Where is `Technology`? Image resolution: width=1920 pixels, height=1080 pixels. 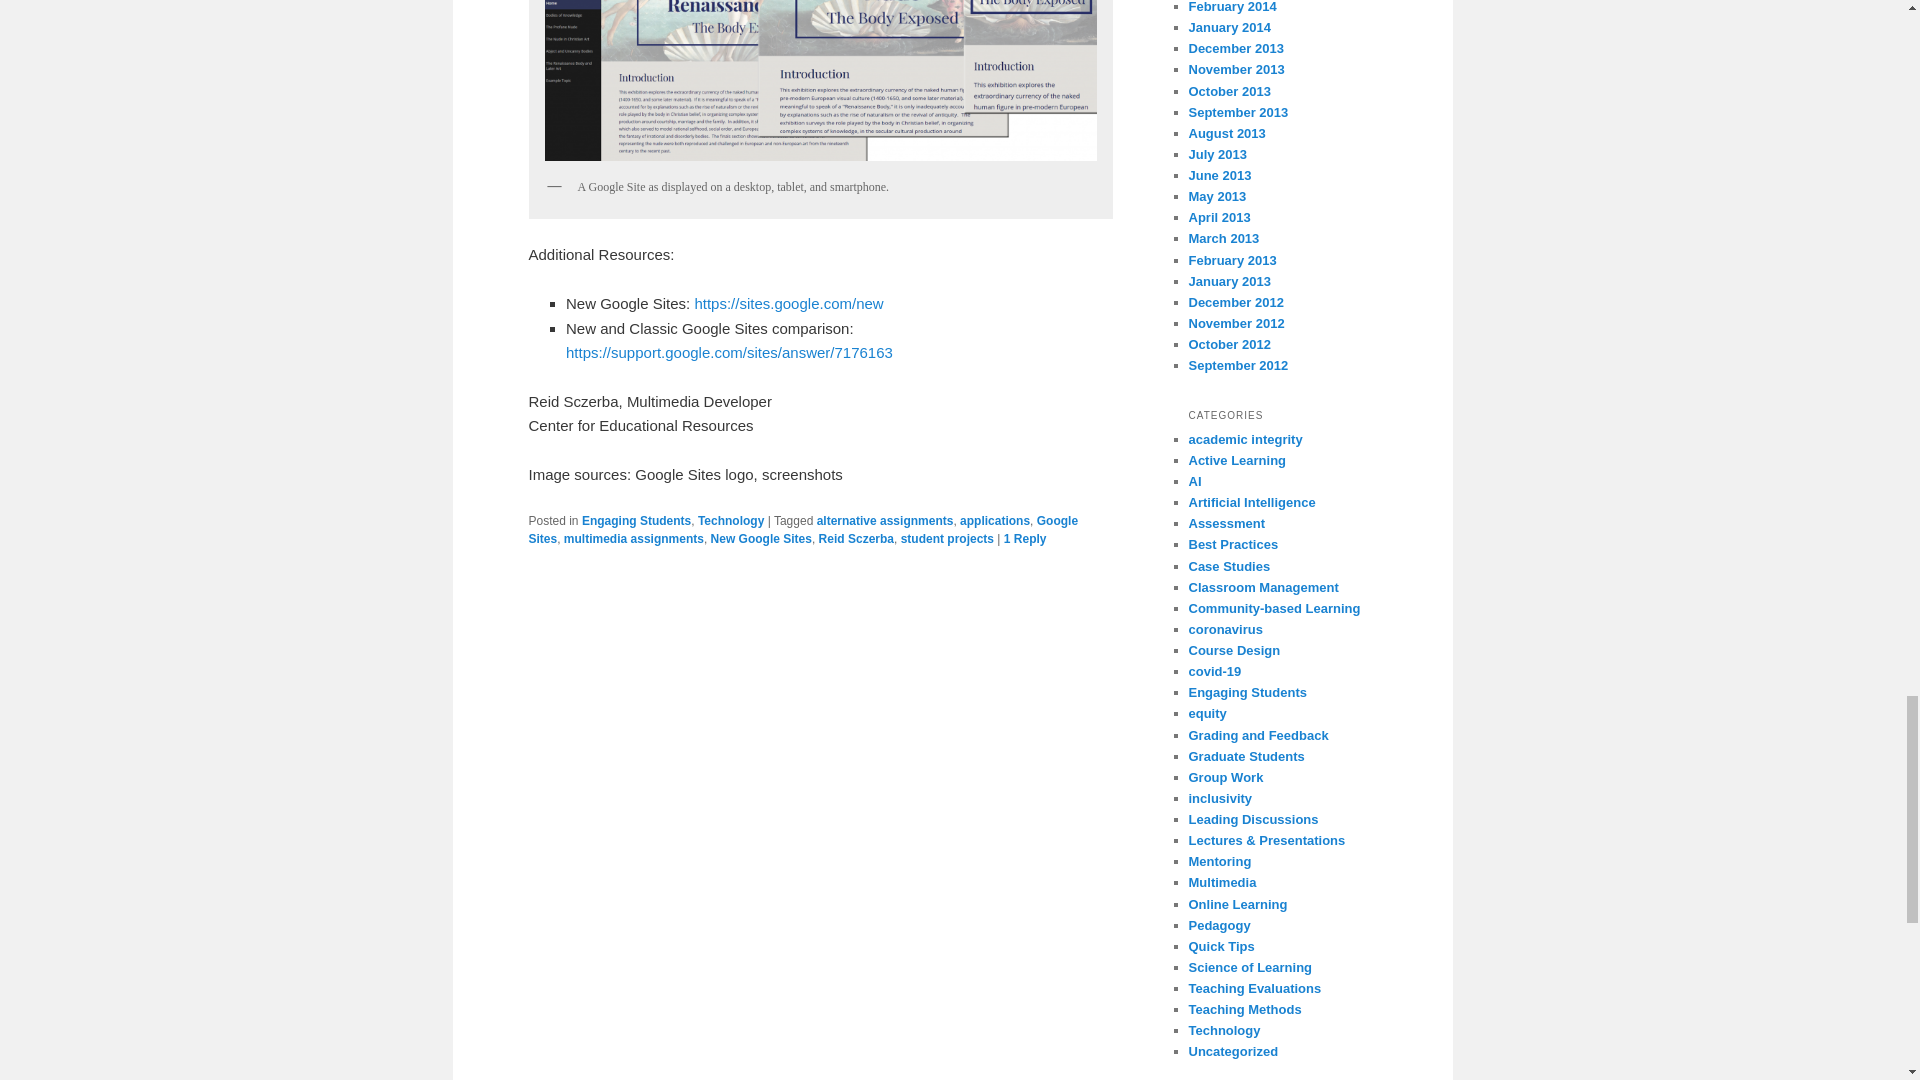 Technology is located at coordinates (731, 521).